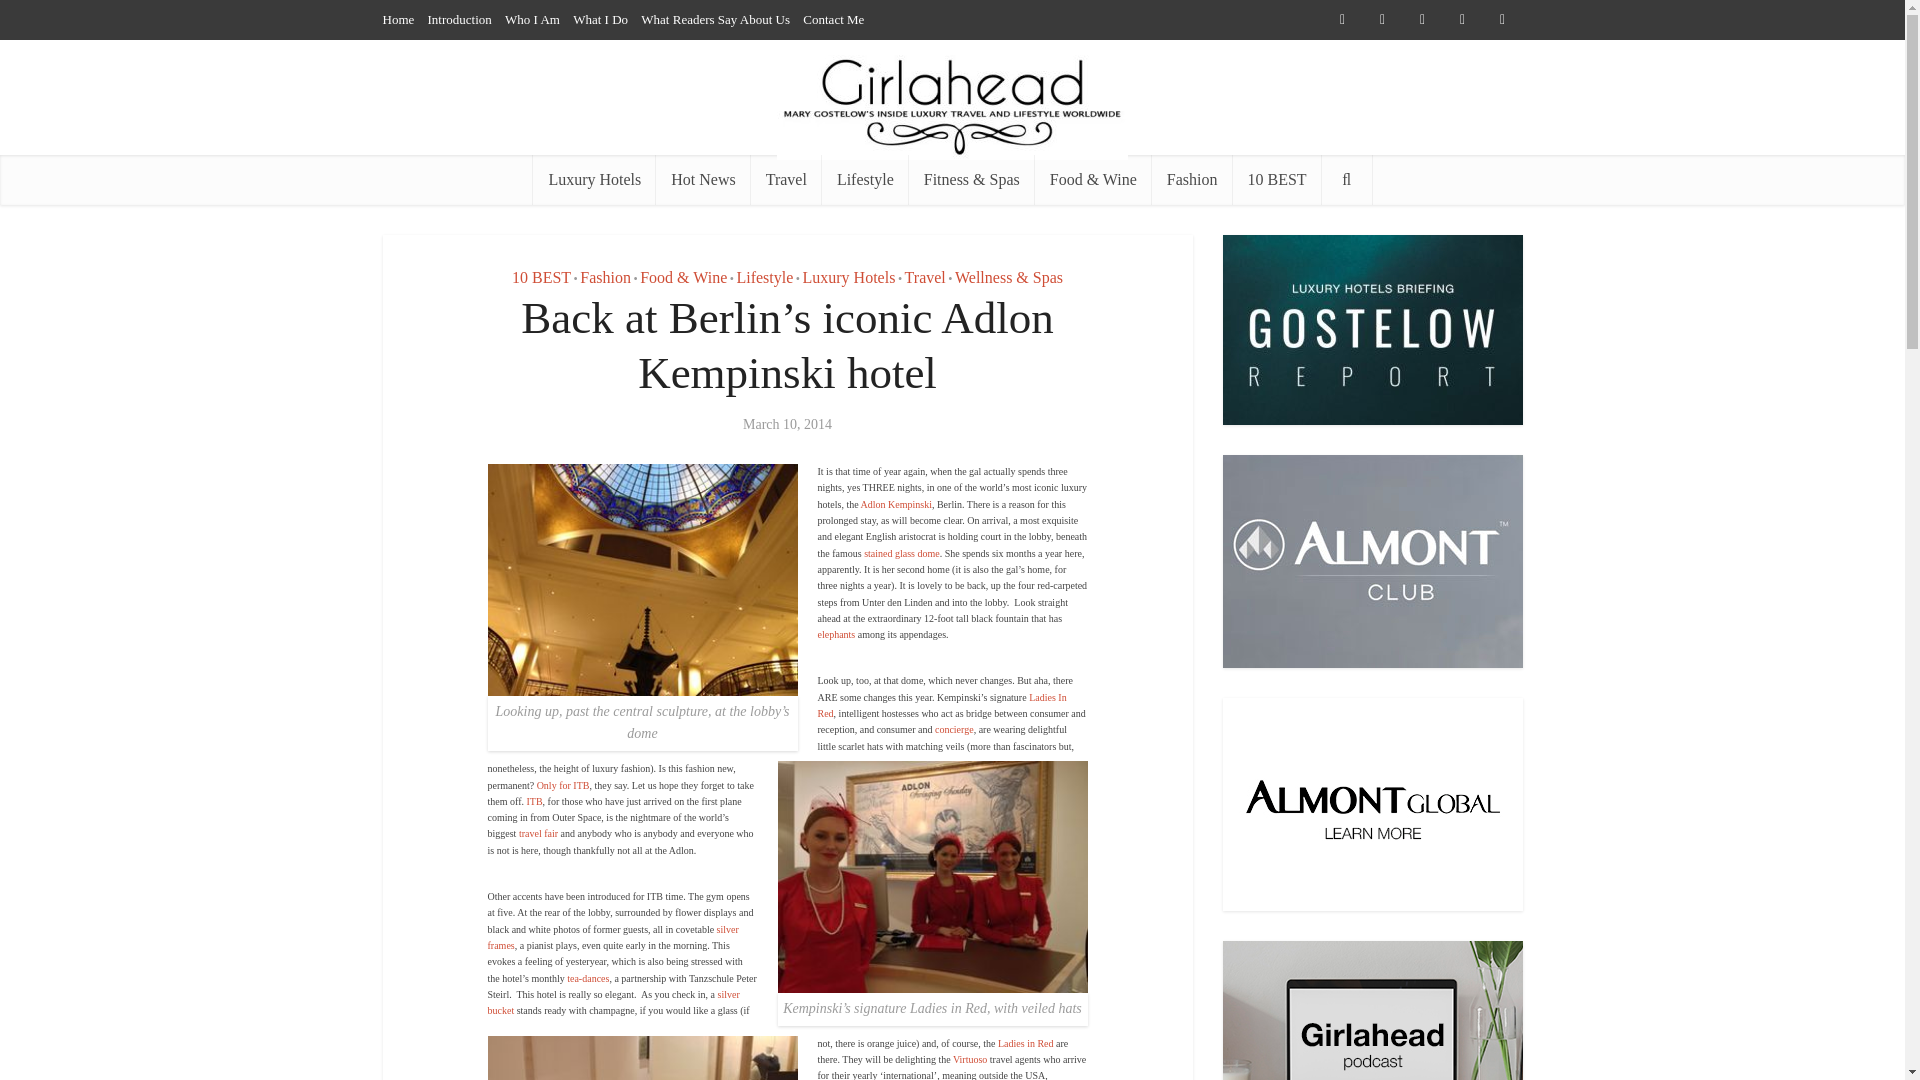 This screenshot has height=1080, width=1920. Describe the element at coordinates (849, 277) in the screenshot. I see `Luxury Hotels` at that location.